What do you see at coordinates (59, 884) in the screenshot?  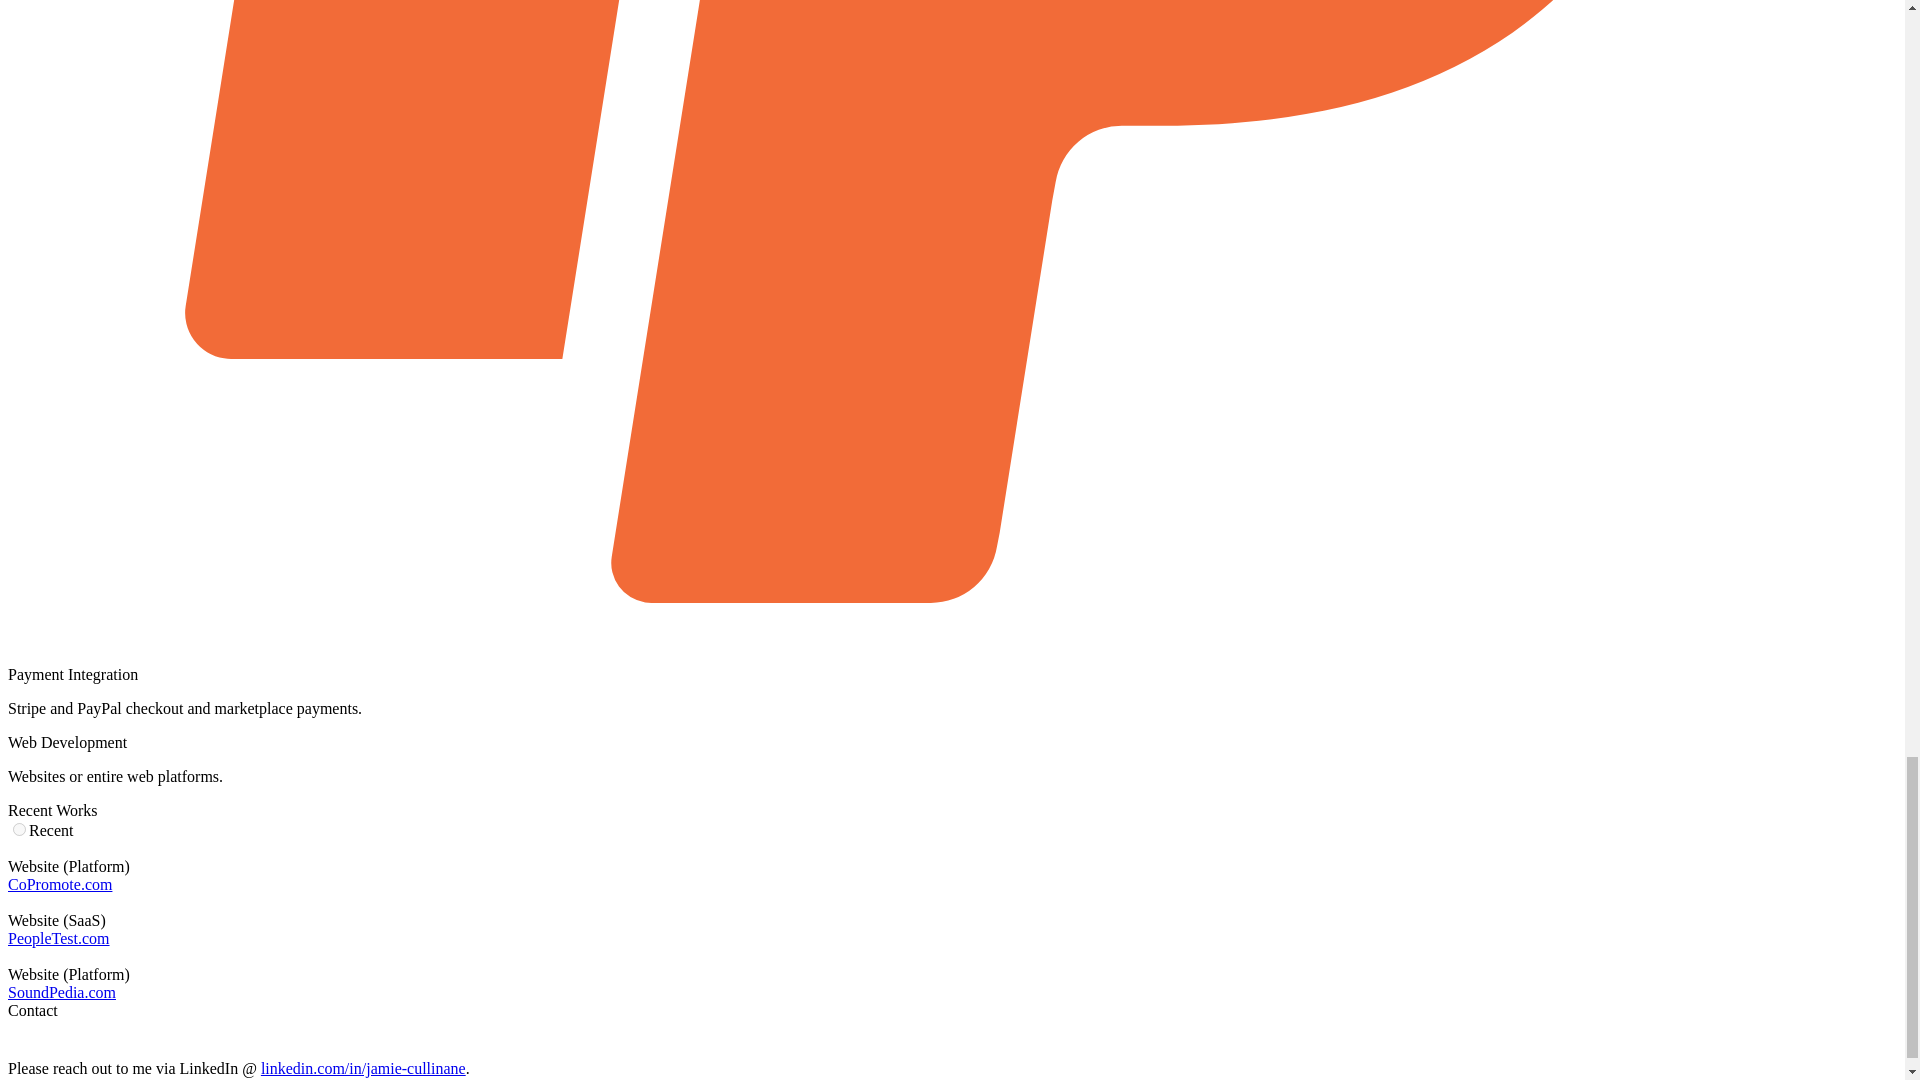 I see `CoPromote.com` at bounding box center [59, 884].